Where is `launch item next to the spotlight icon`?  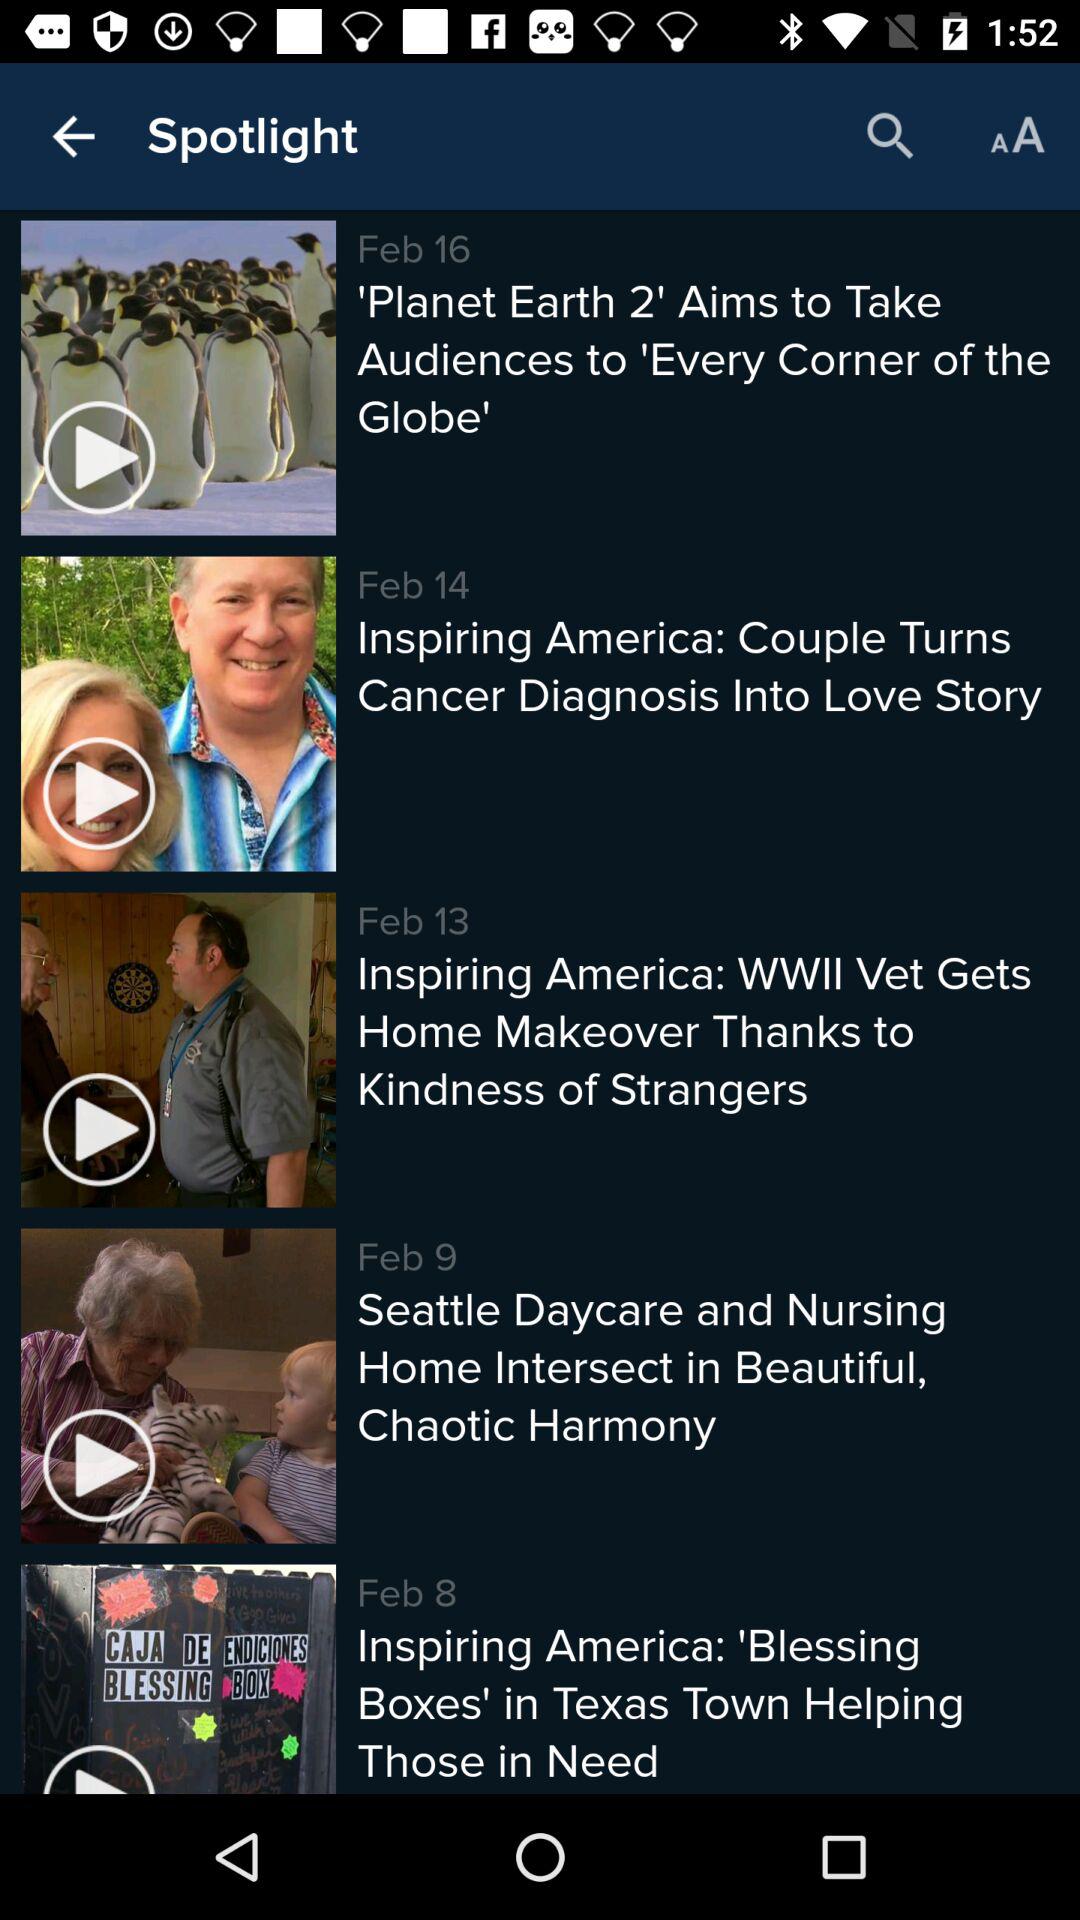
launch item next to the spotlight icon is located at coordinates (890, 136).